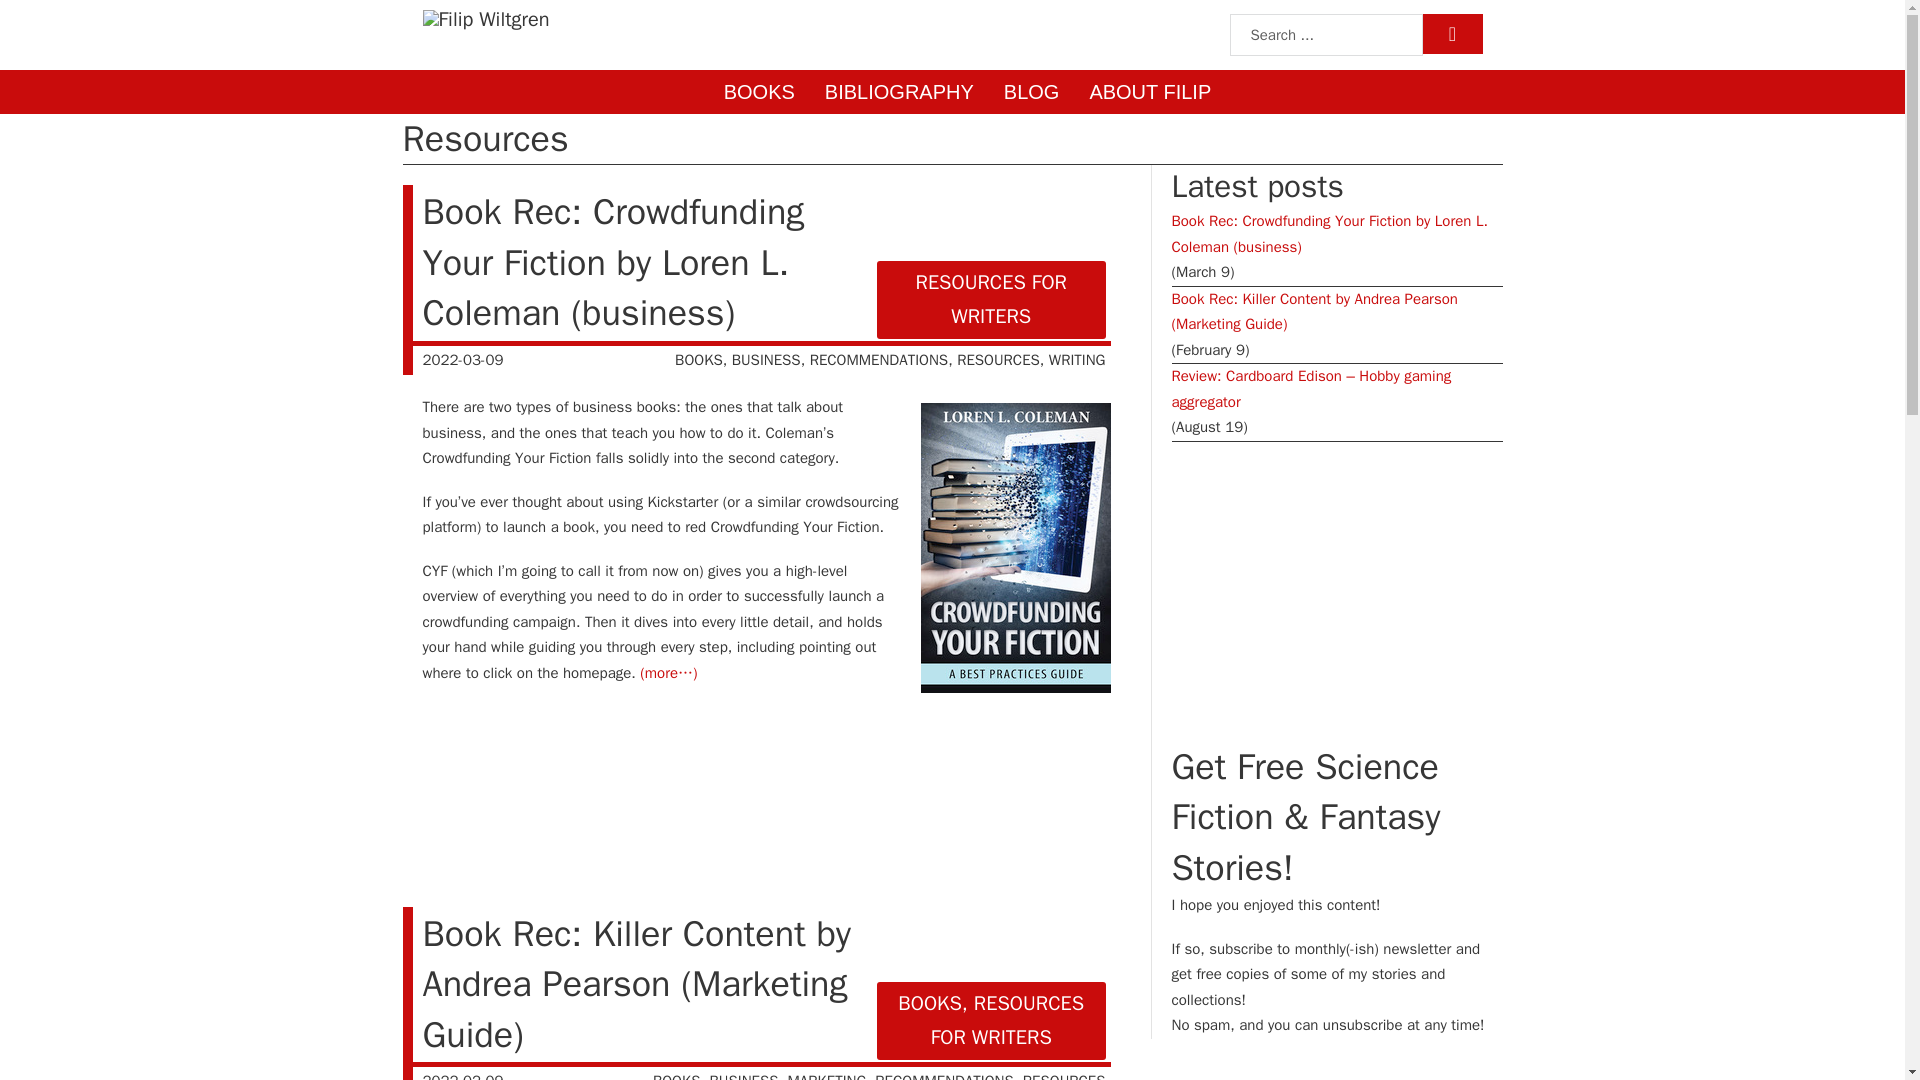 Image resolution: width=1920 pixels, height=1080 pixels. I want to click on RESOURCES FOR WRITERS, so click(991, 300).